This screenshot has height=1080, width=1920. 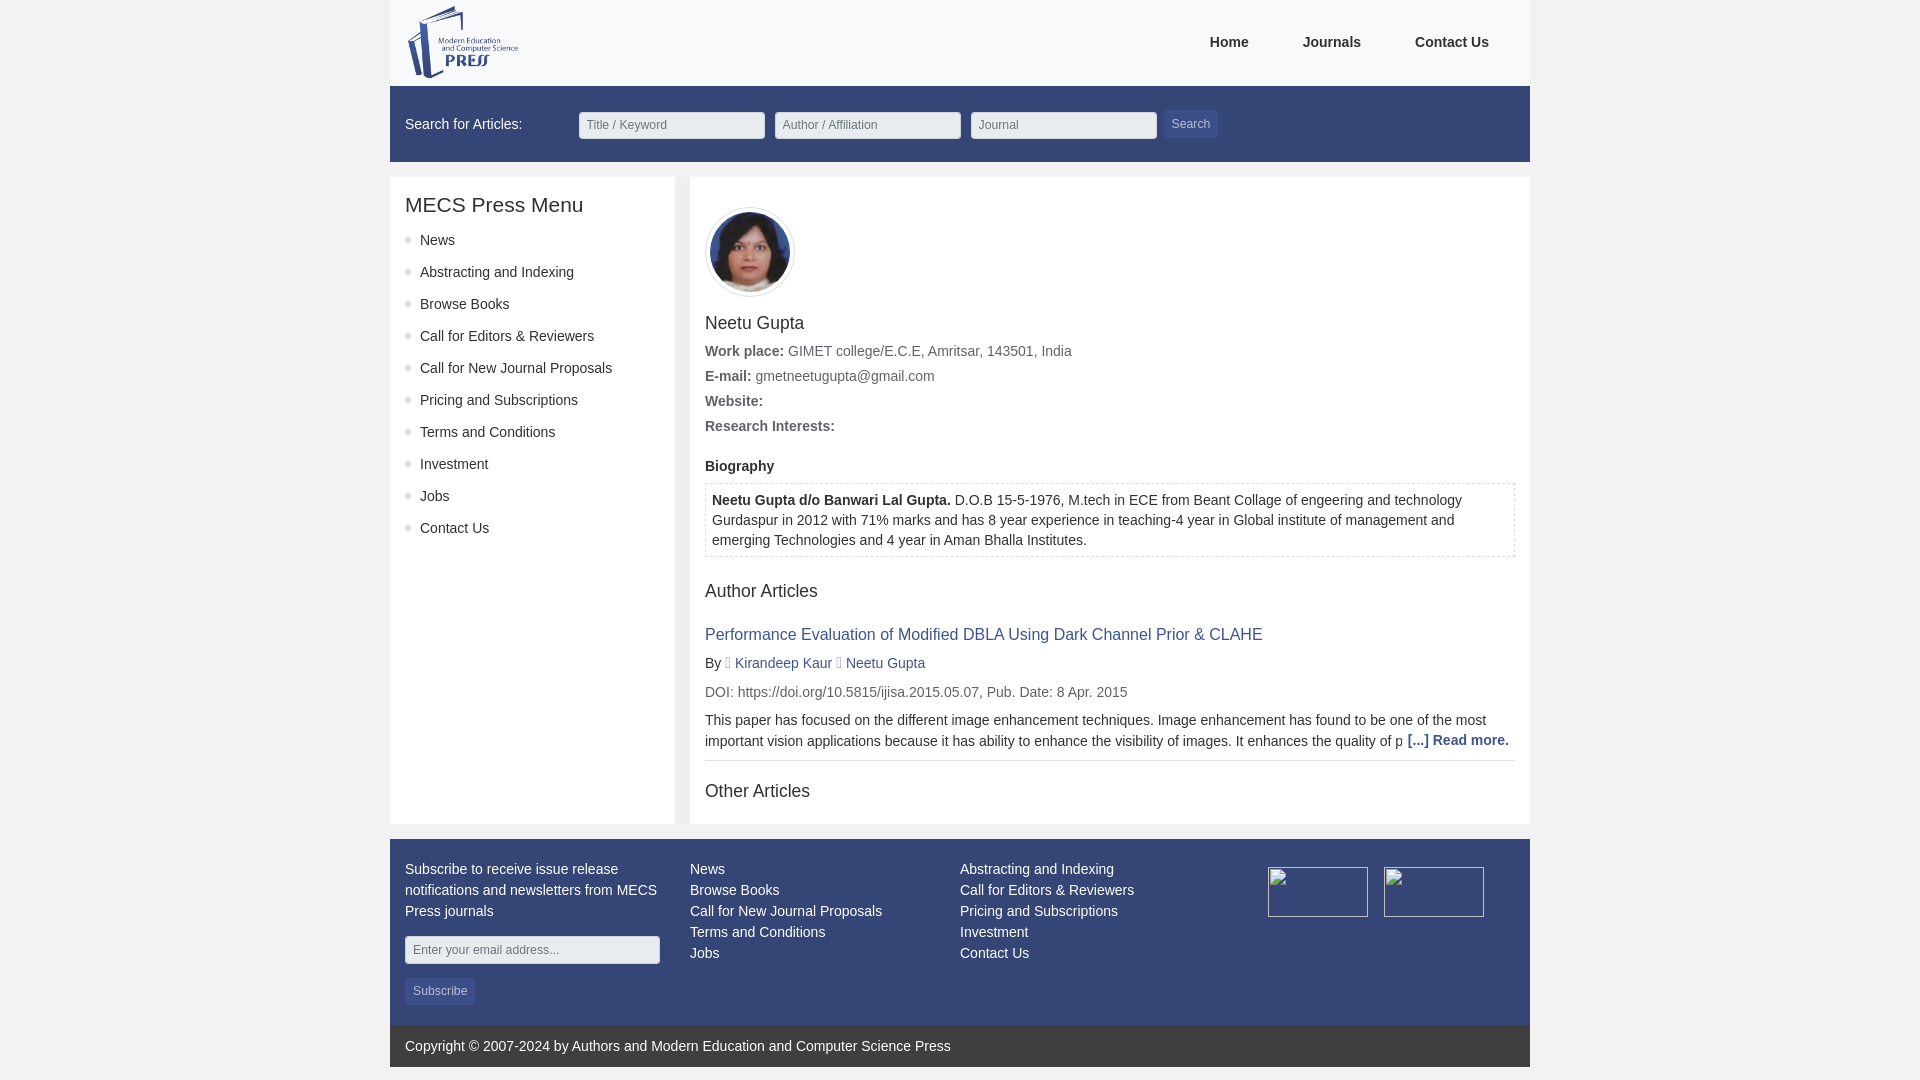 What do you see at coordinates (785, 910) in the screenshot?
I see `Call for New Journal Proposals` at bounding box center [785, 910].